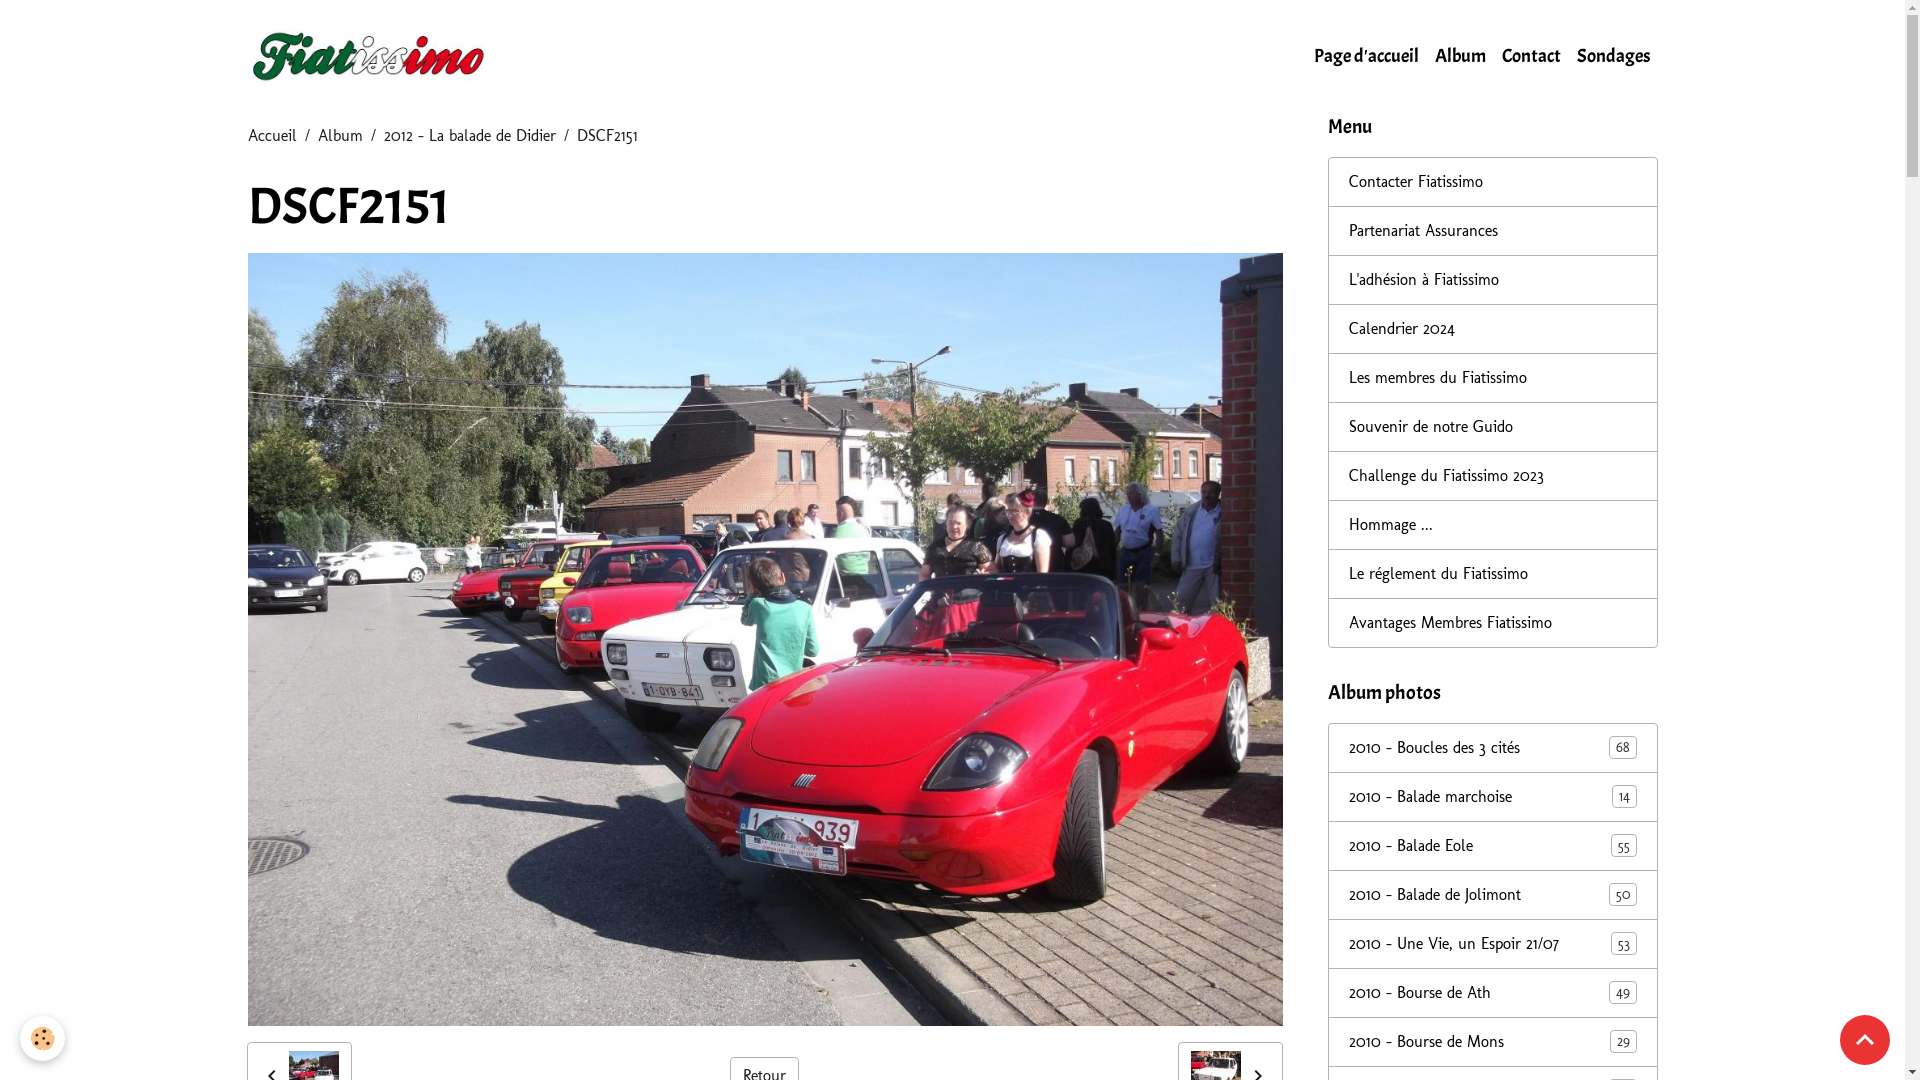 The image size is (1920, 1080). I want to click on Contacter Fiatissimo, so click(1493, 182).